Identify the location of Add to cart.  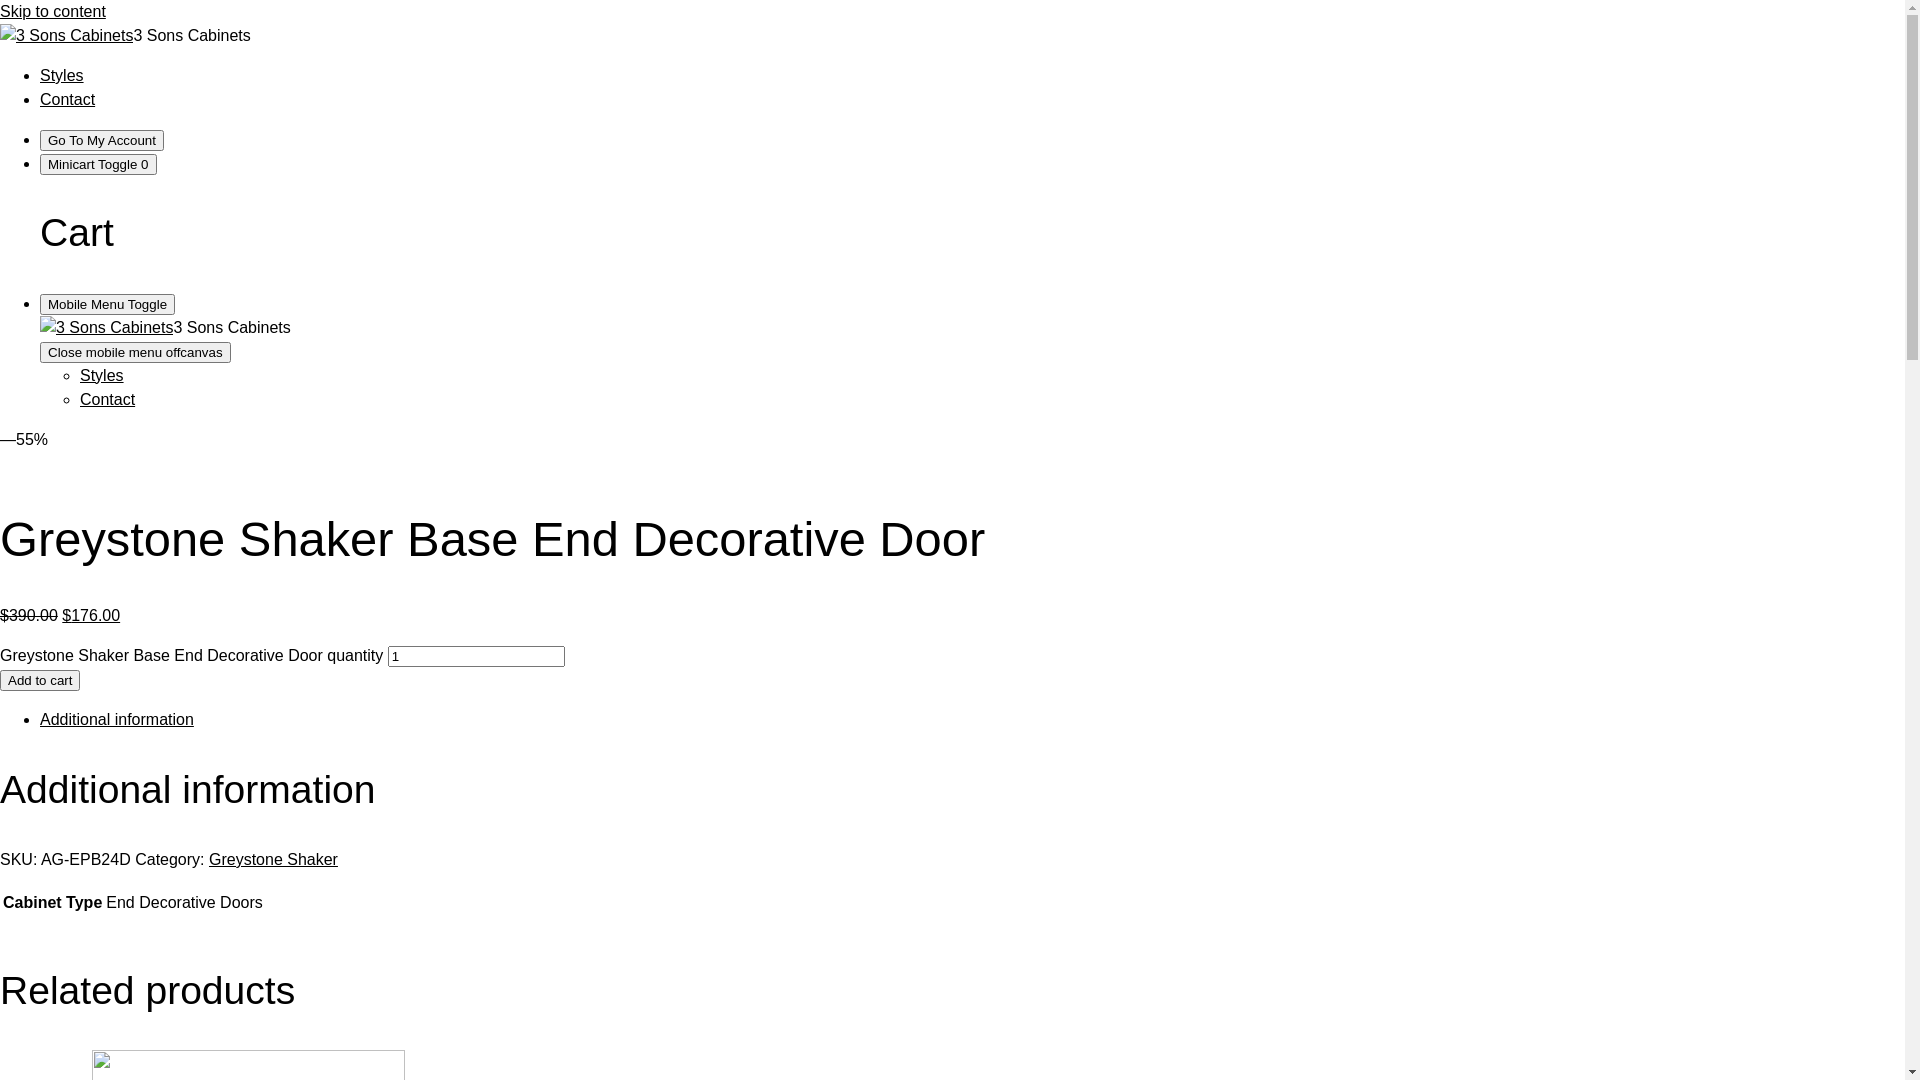
(40, 680).